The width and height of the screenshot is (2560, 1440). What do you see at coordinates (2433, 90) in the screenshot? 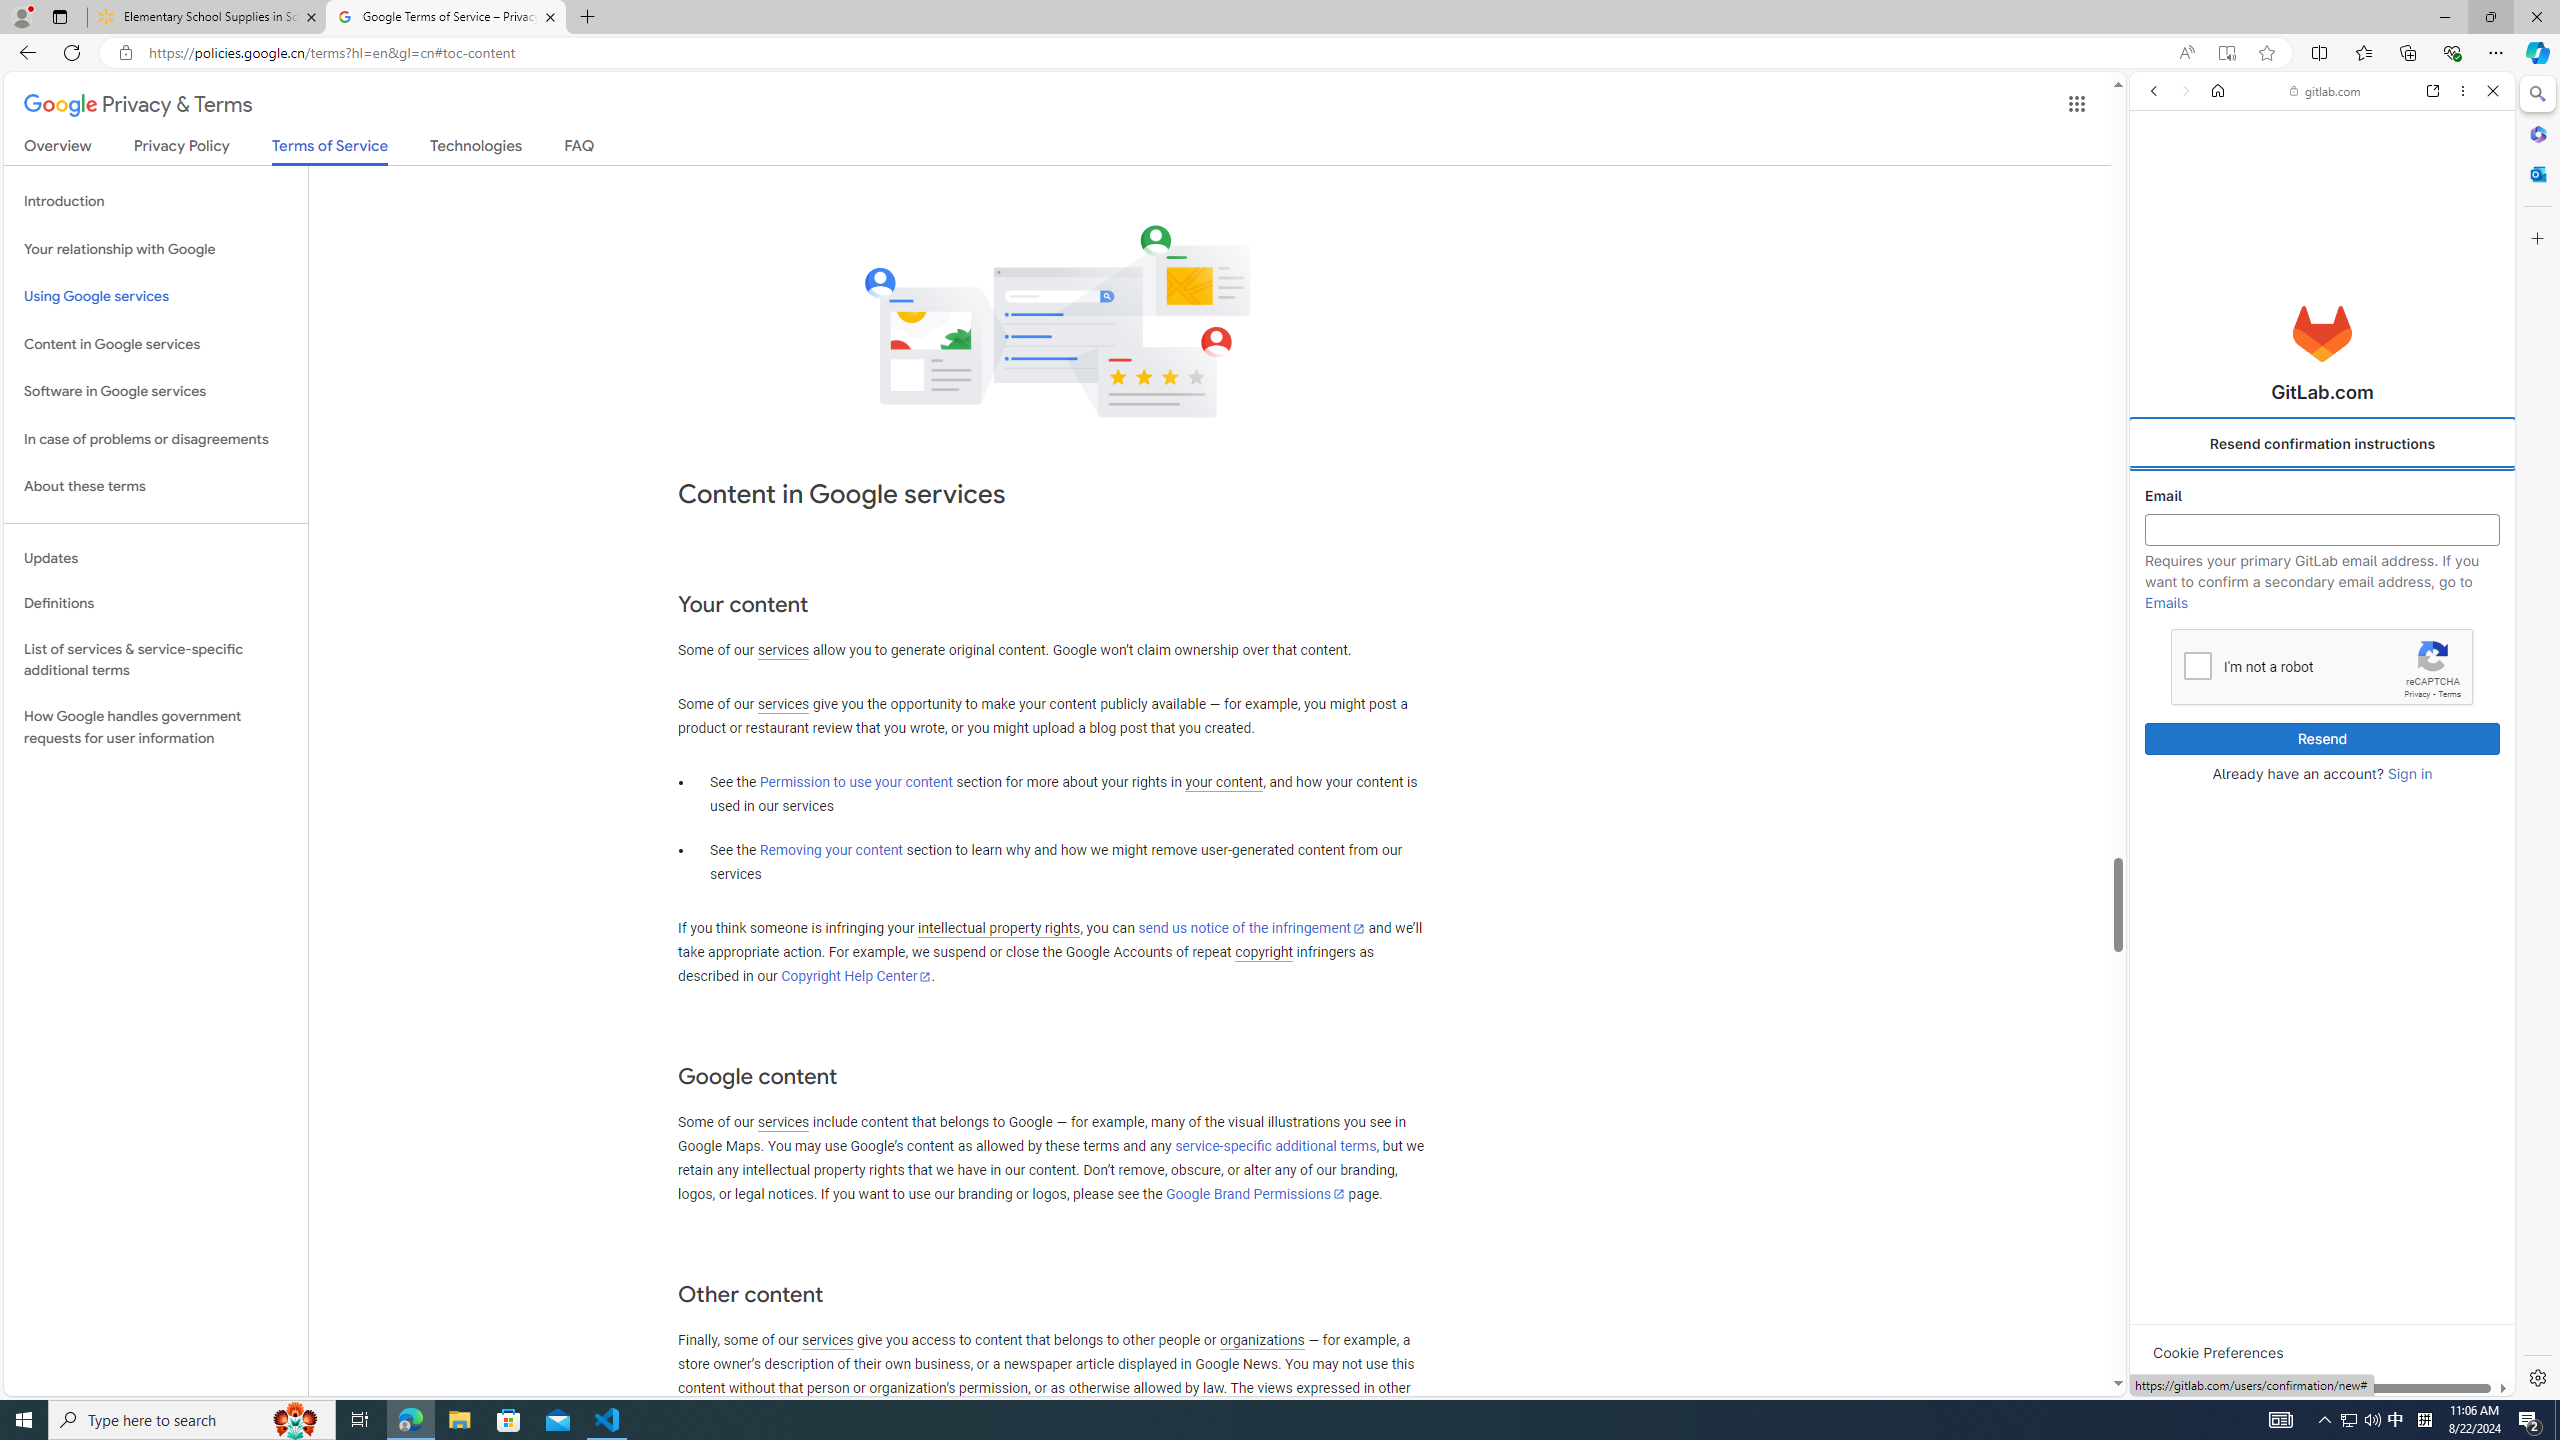
I see `Open link in new tab` at bounding box center [2433, 90].